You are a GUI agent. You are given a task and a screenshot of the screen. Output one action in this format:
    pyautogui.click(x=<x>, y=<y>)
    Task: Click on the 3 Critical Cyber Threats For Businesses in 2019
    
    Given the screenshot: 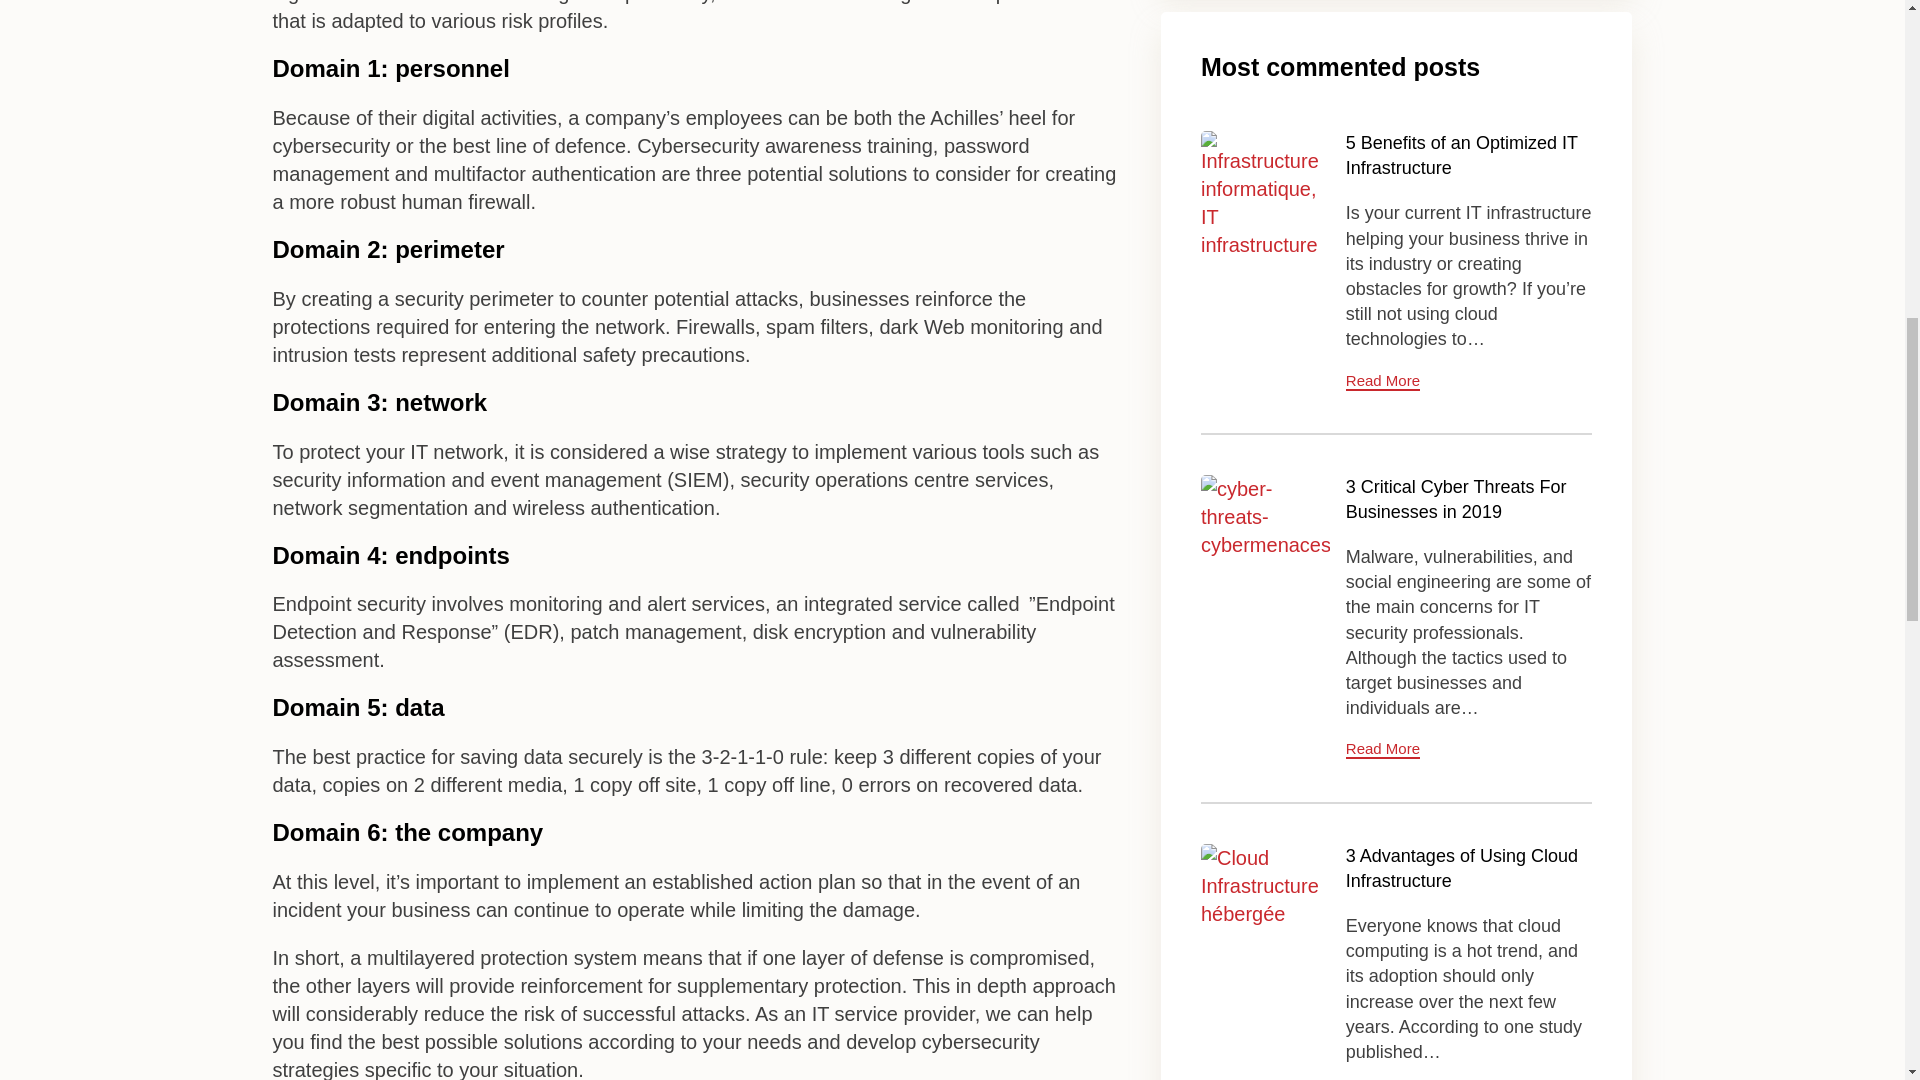 What is the action you would take?
    pyautogui.click(x=1266, y=539)
    